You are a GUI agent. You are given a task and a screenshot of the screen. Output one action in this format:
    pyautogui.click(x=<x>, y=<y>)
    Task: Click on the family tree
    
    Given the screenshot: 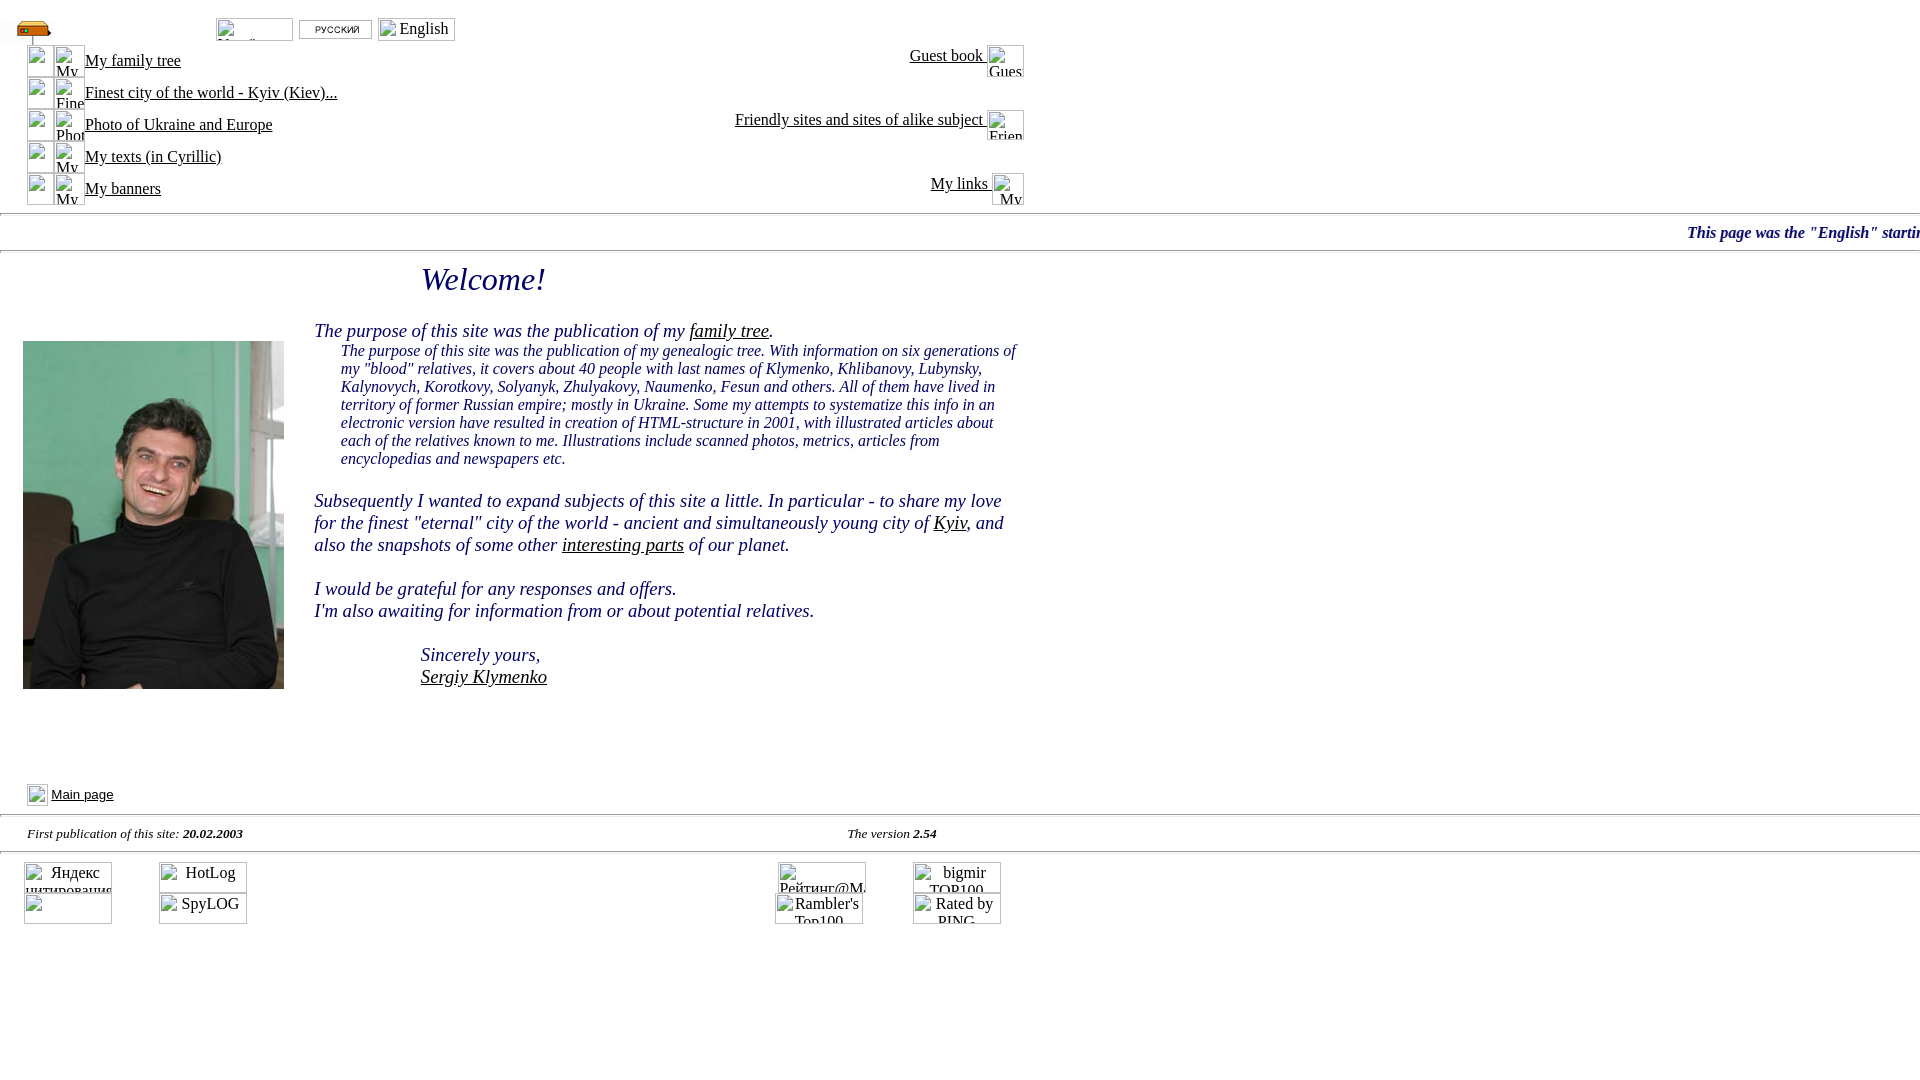 What is the action you would take?
    pyautogui.click(x=729, y=330)
    